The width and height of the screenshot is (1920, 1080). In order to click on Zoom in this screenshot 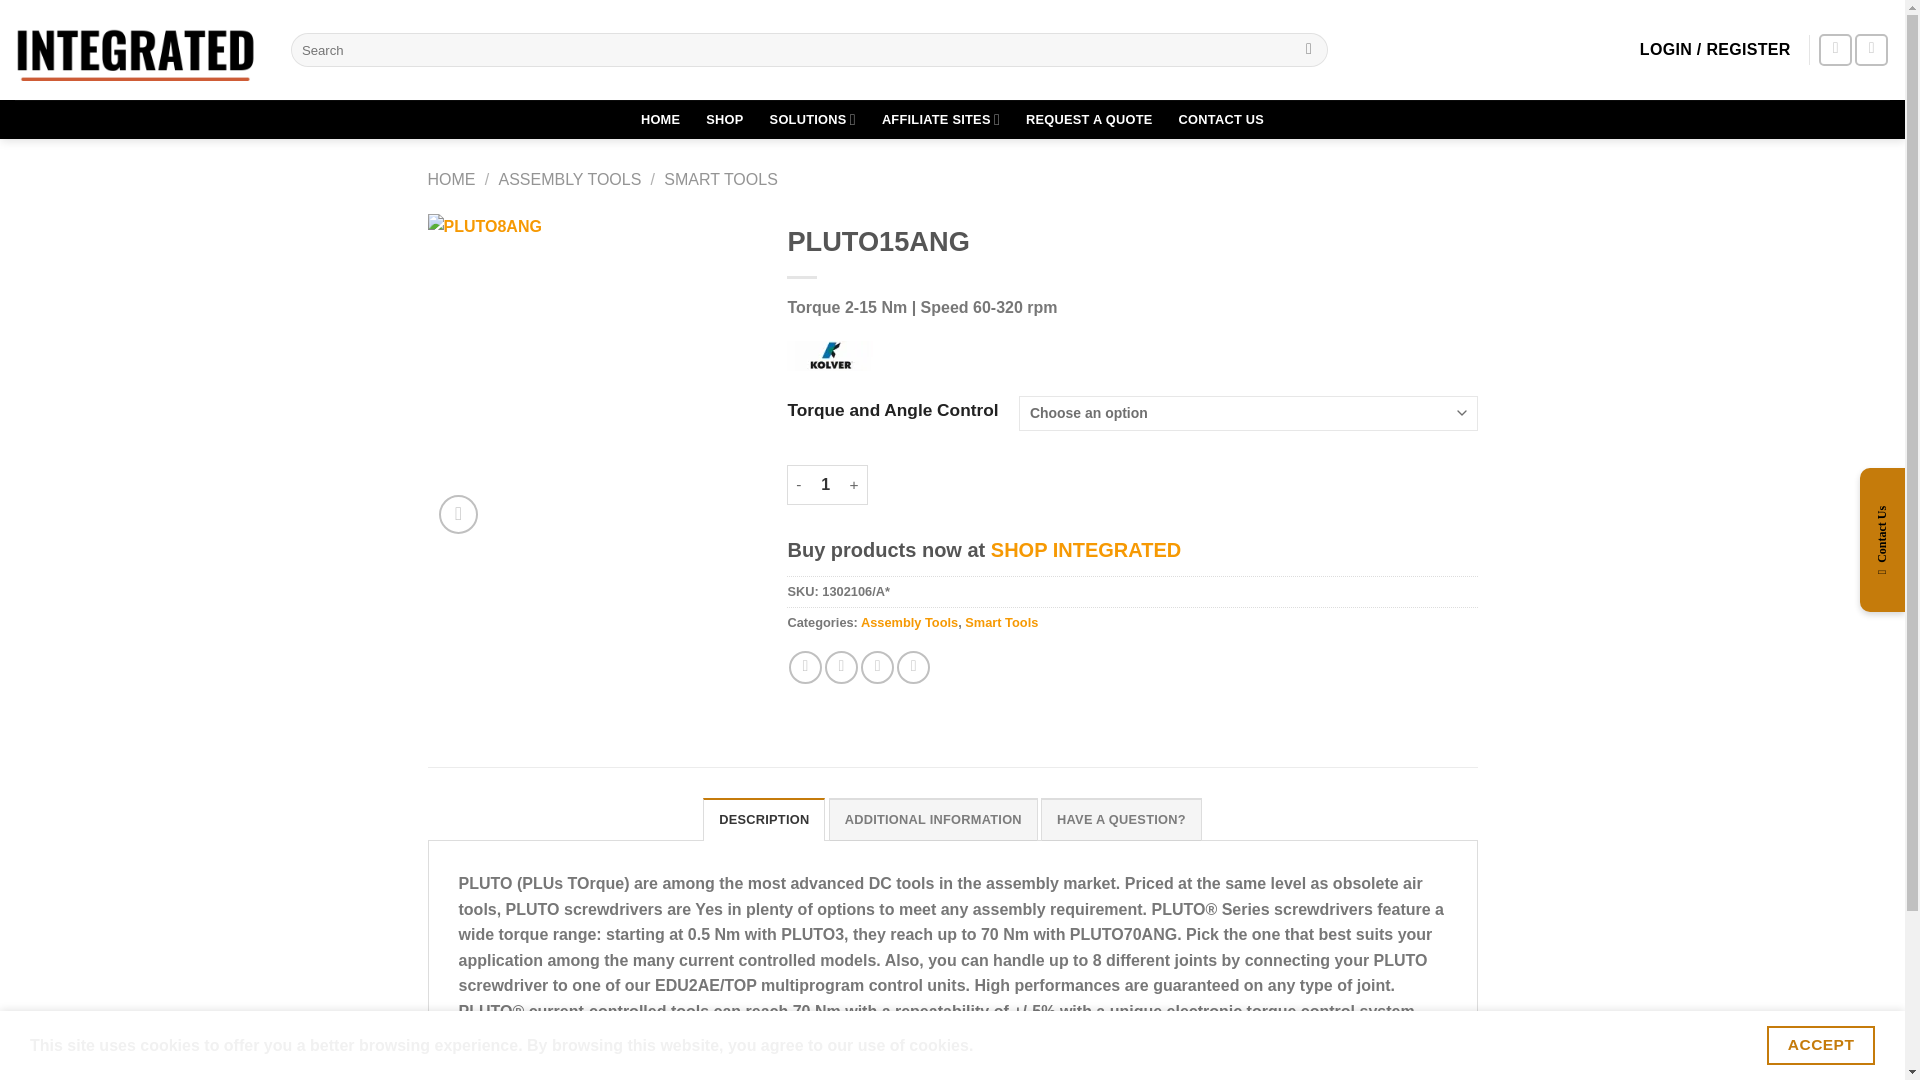, I will do `click(458, 514)`.